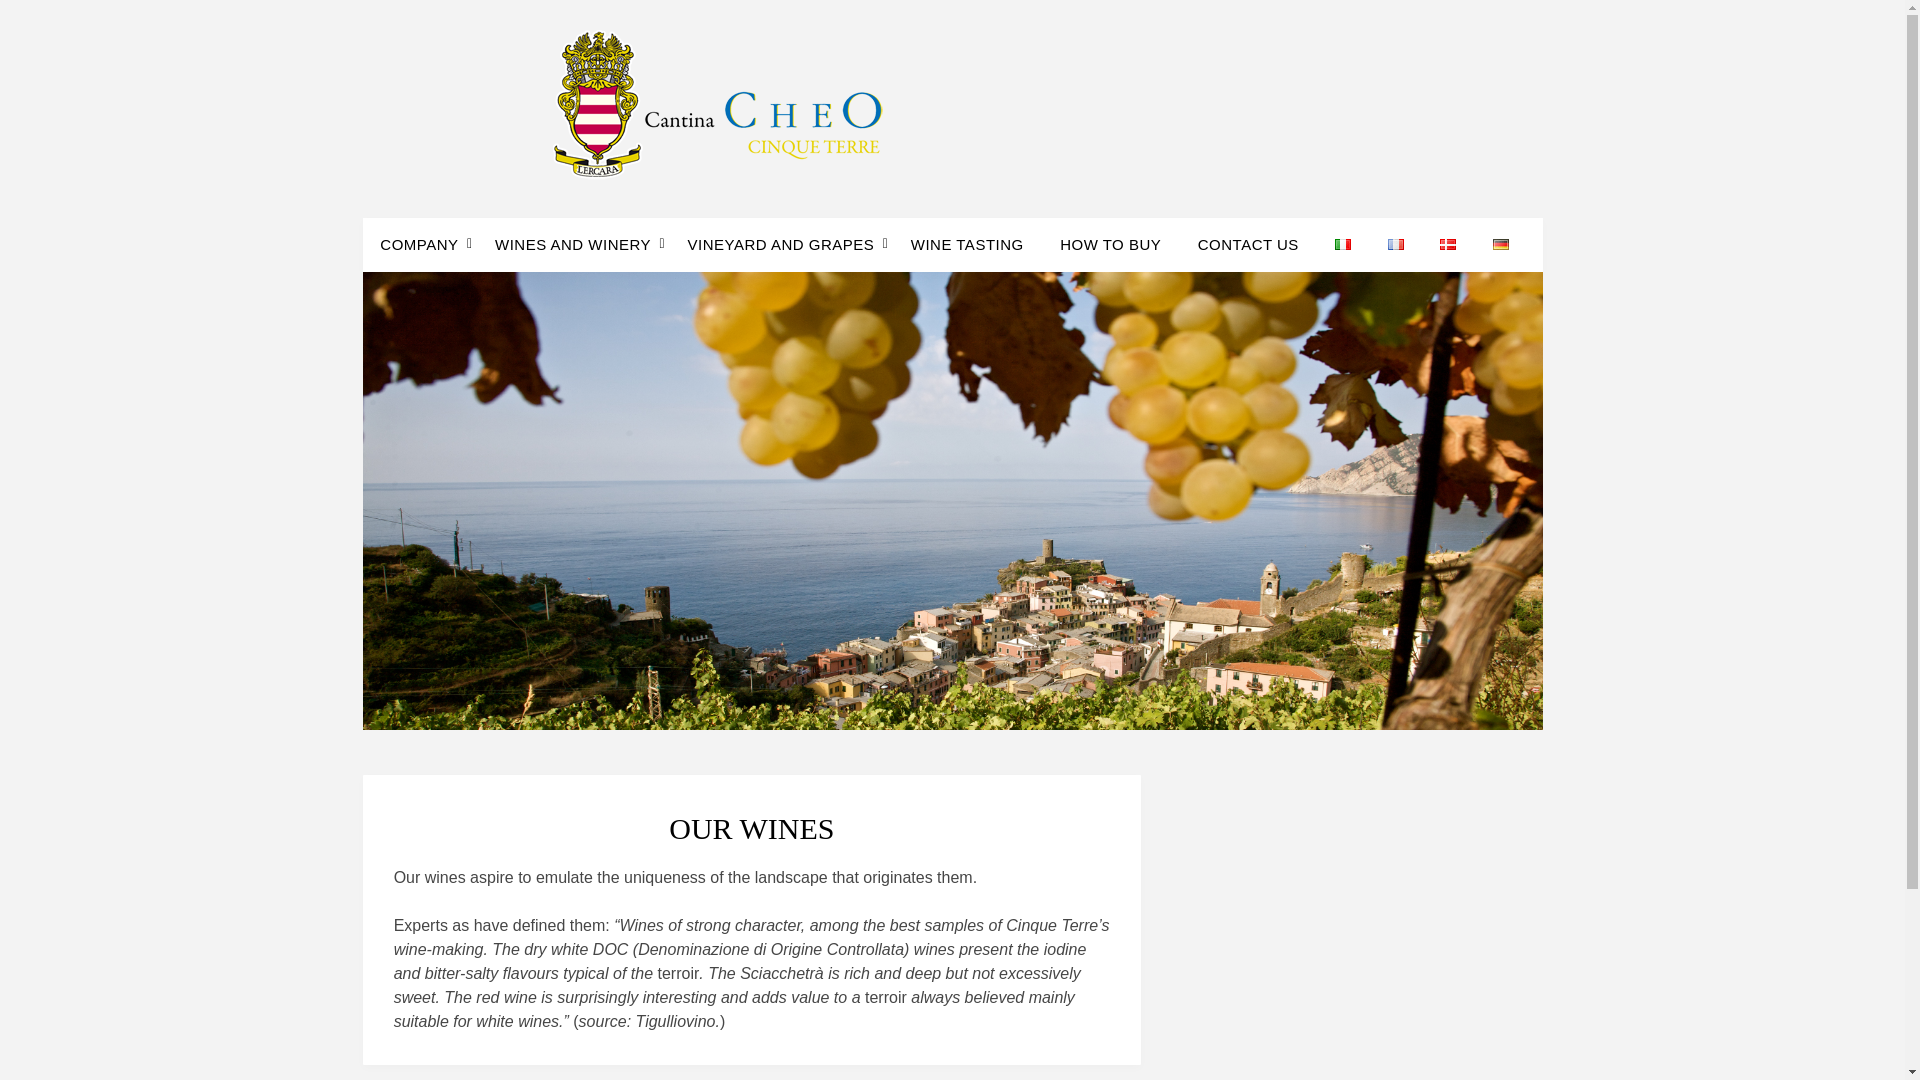 The width and height of the screenshot is (1920, 1080). I want to click on CONTACT US, so click(1248, 245).